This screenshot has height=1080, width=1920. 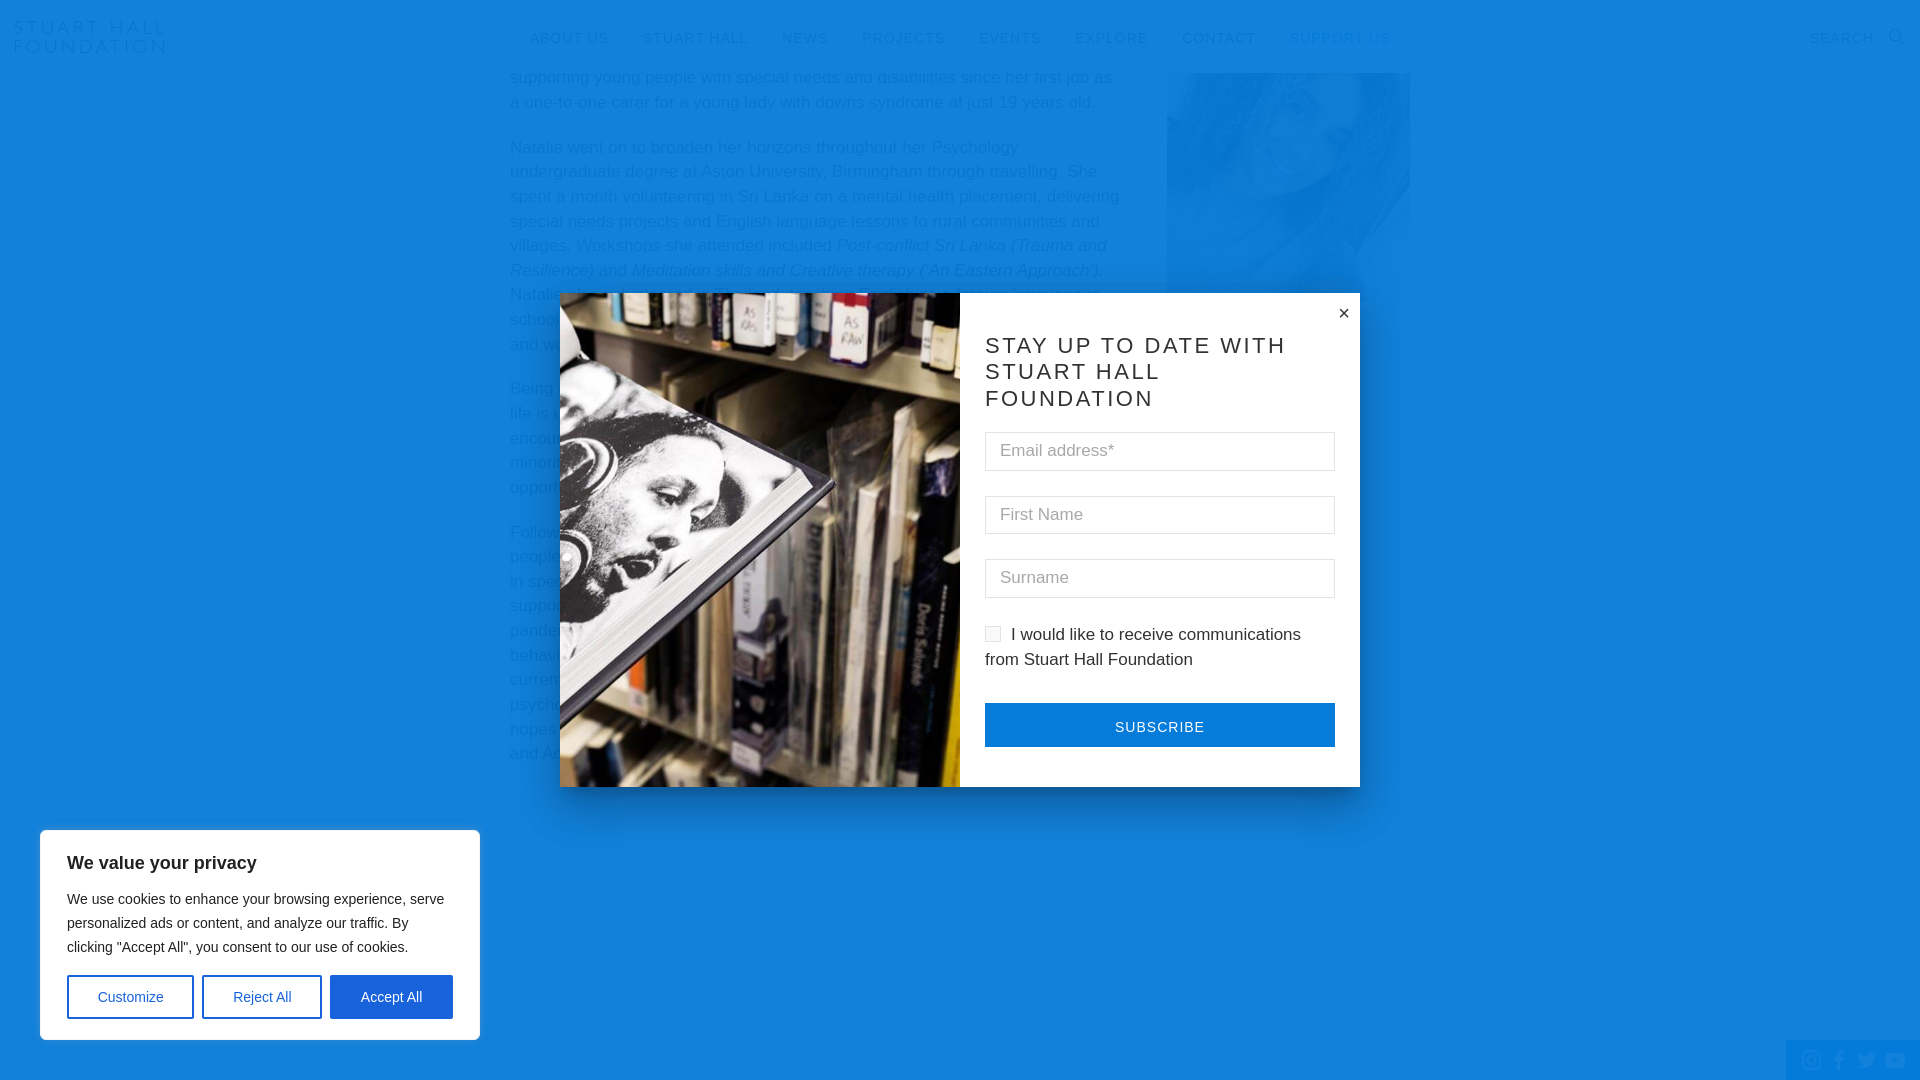 I want to click on Customize, so click(x=130, y=690).